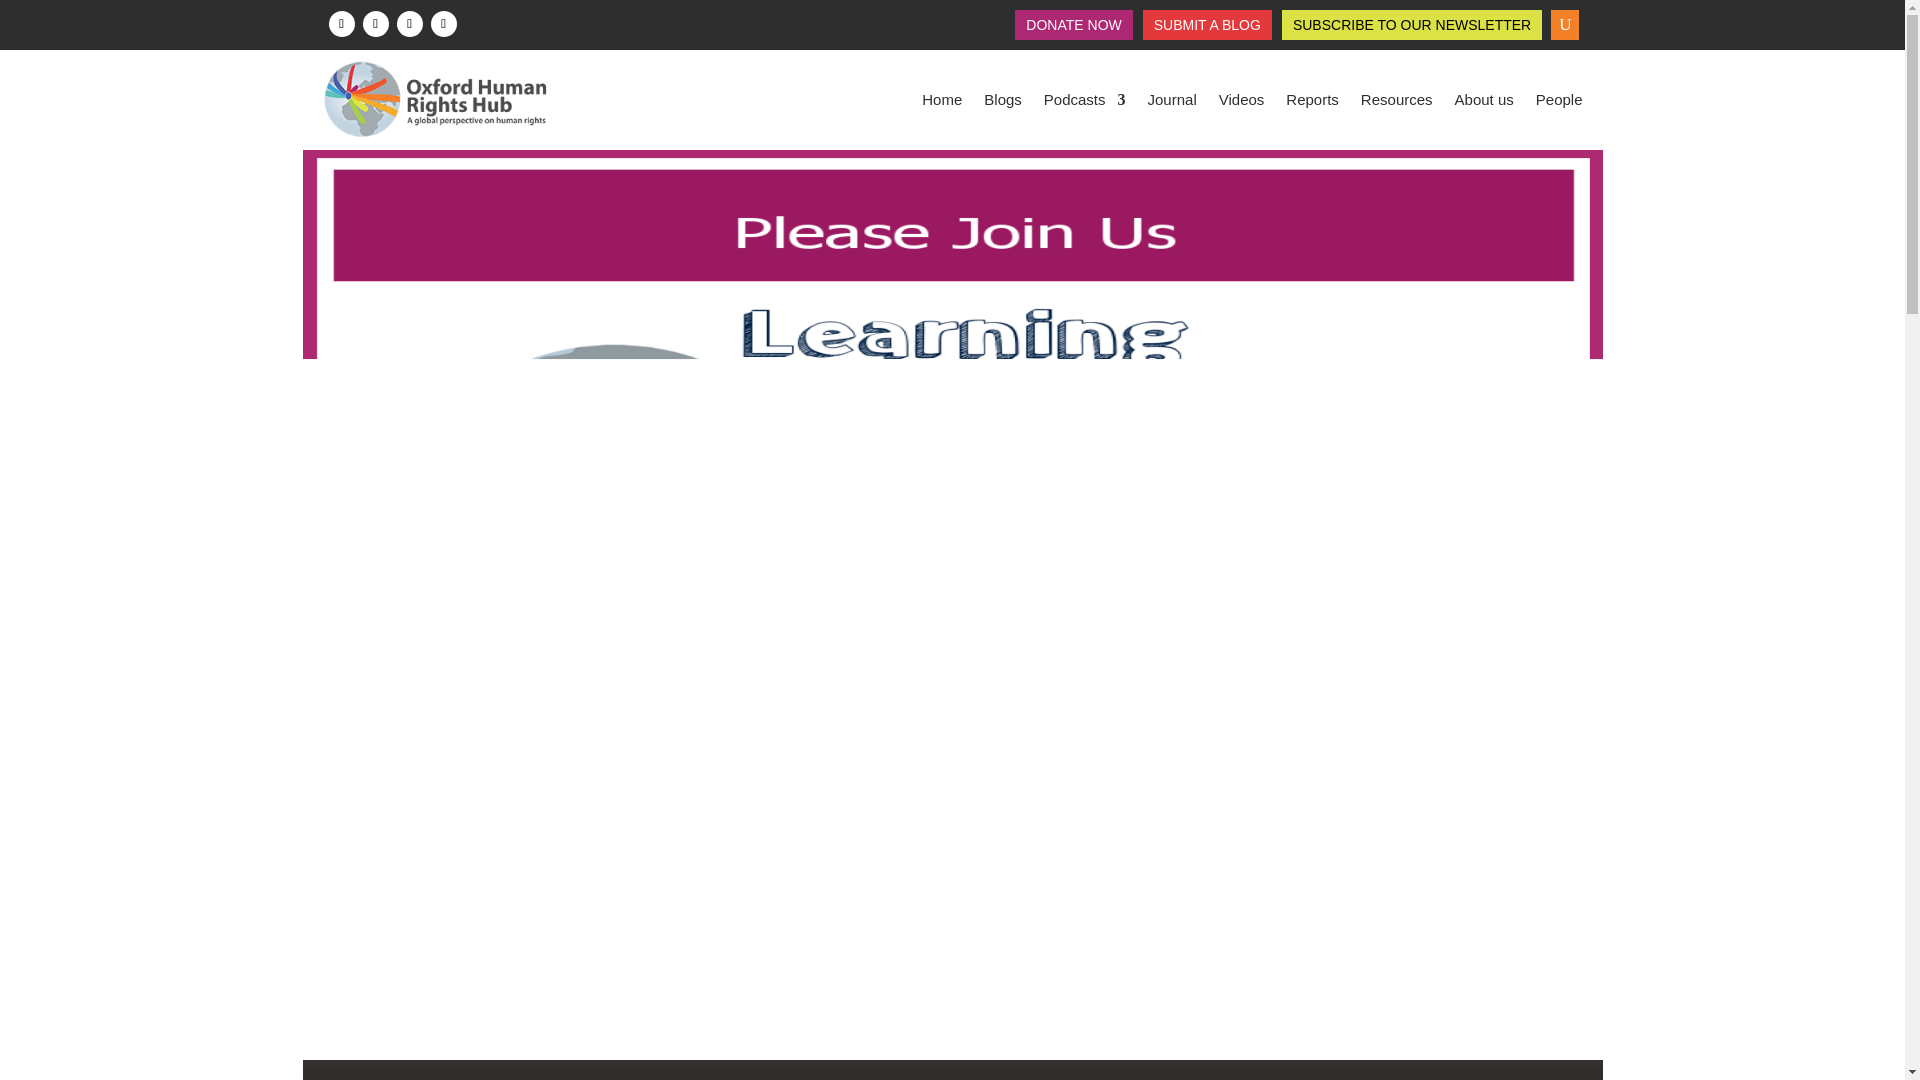 This screenshot has width=1920, height=1080. What do you see at coordinates (1084, 100) in the screenshot?
I see `Podcasts` at bounding box center [1084, 100].